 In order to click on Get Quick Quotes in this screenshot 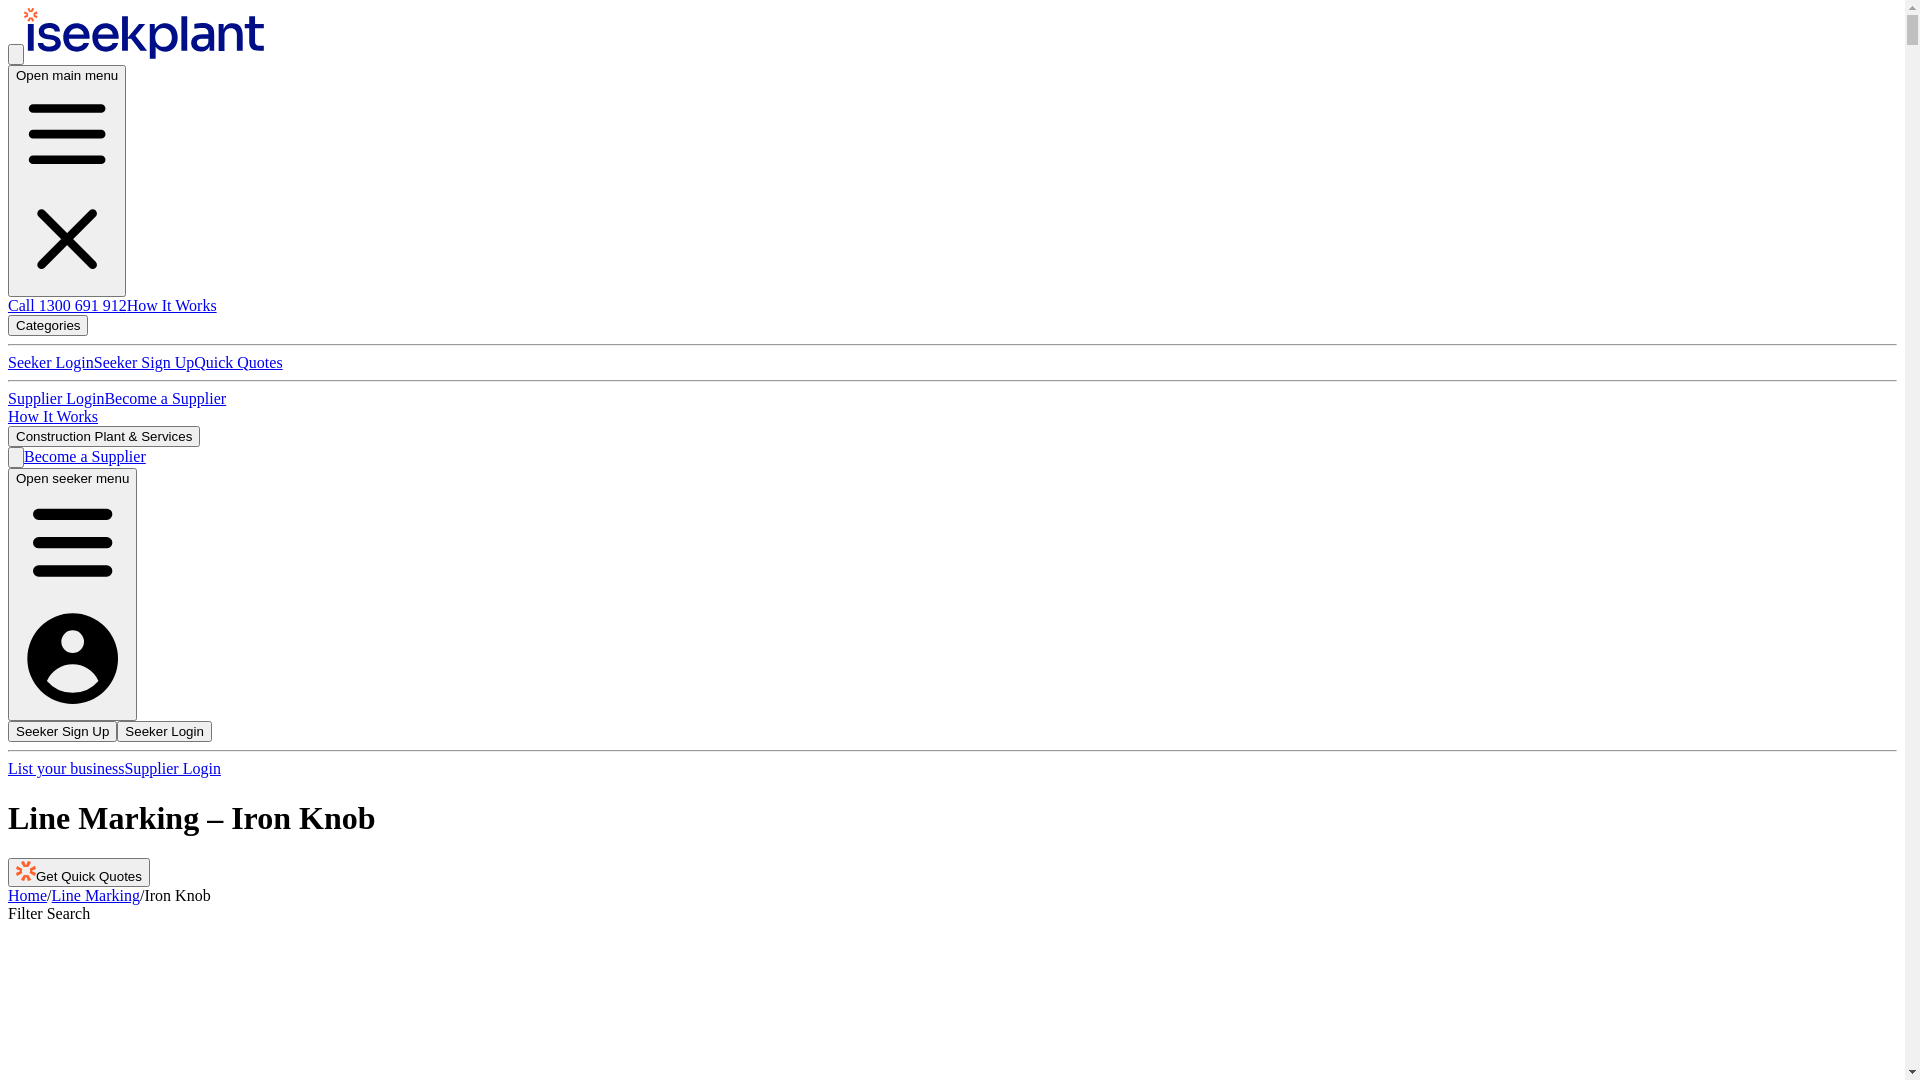, I will do `click(79, 872)`.